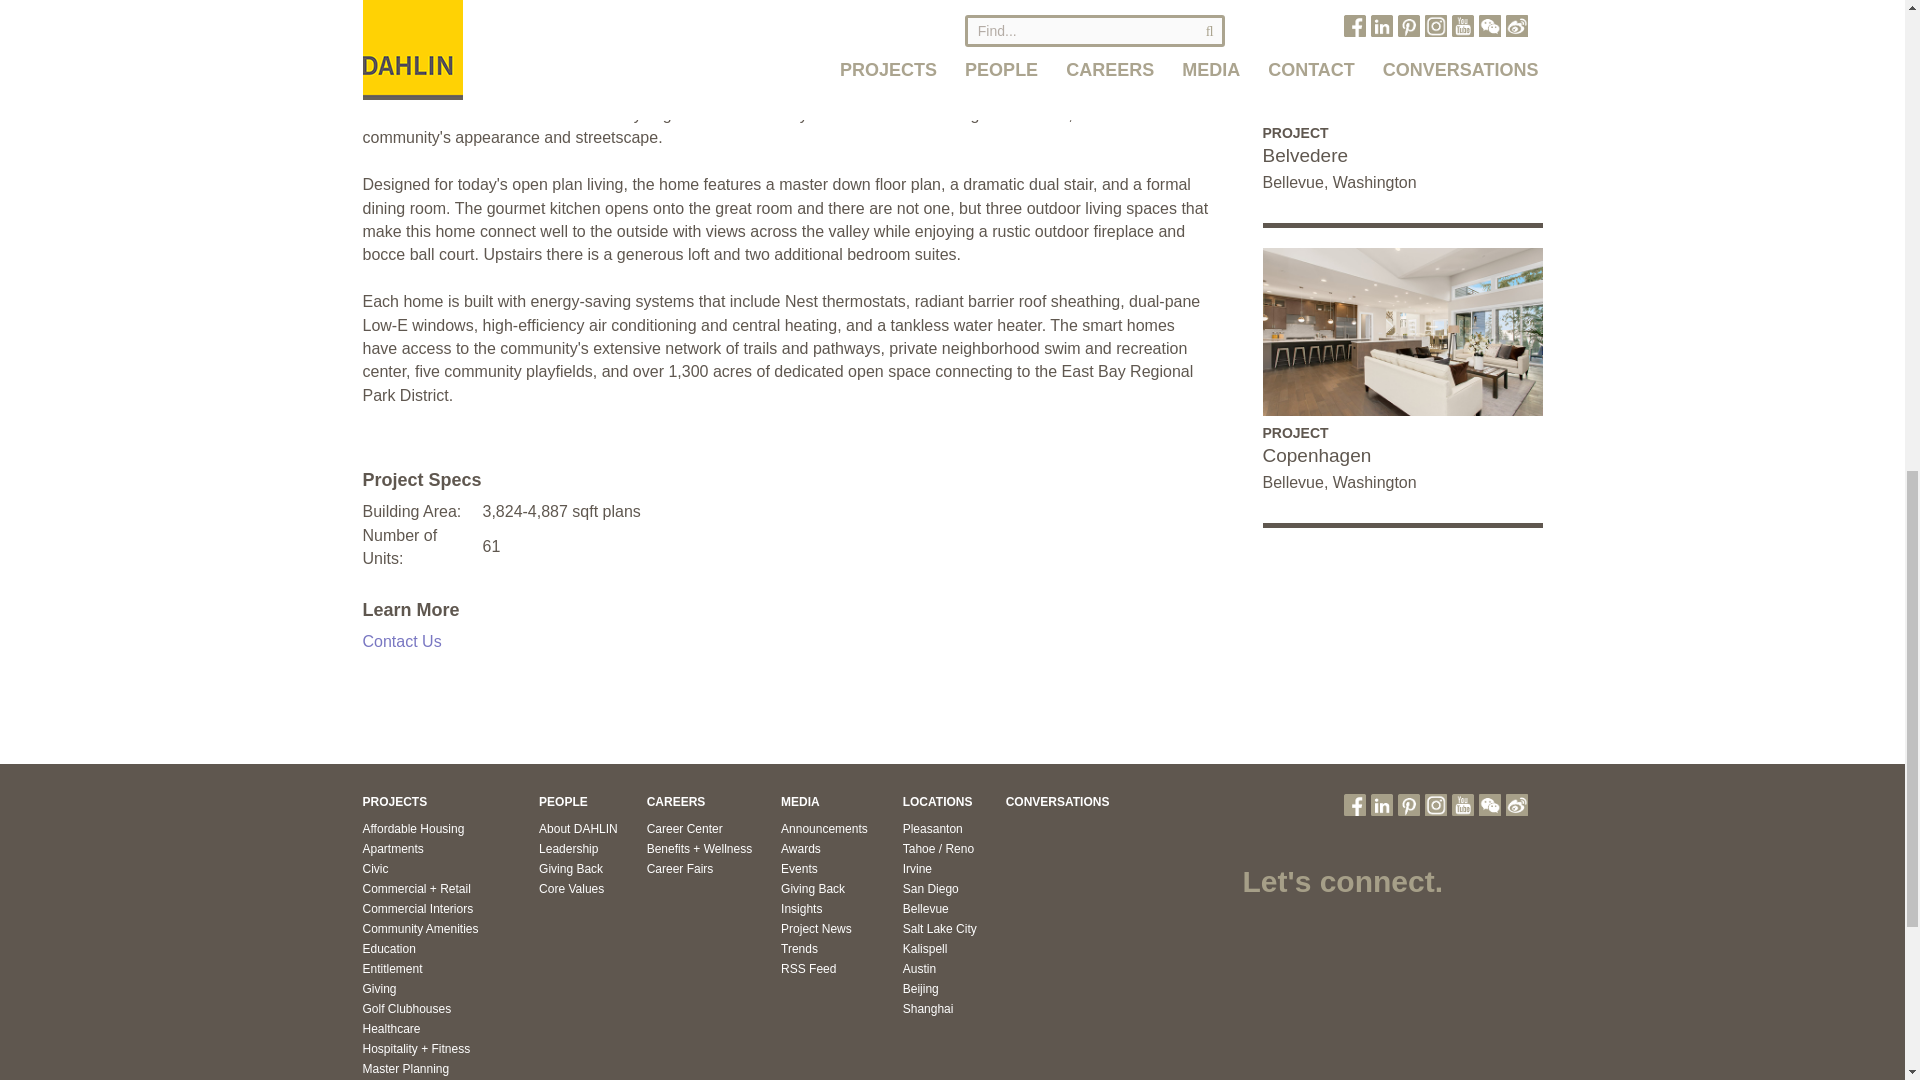 The width and height of the screenshot is (1920, 1080). What do you see at coordinates (378, 988) in the screenshot?
I see `Giving` at bounding box center [378, 988].